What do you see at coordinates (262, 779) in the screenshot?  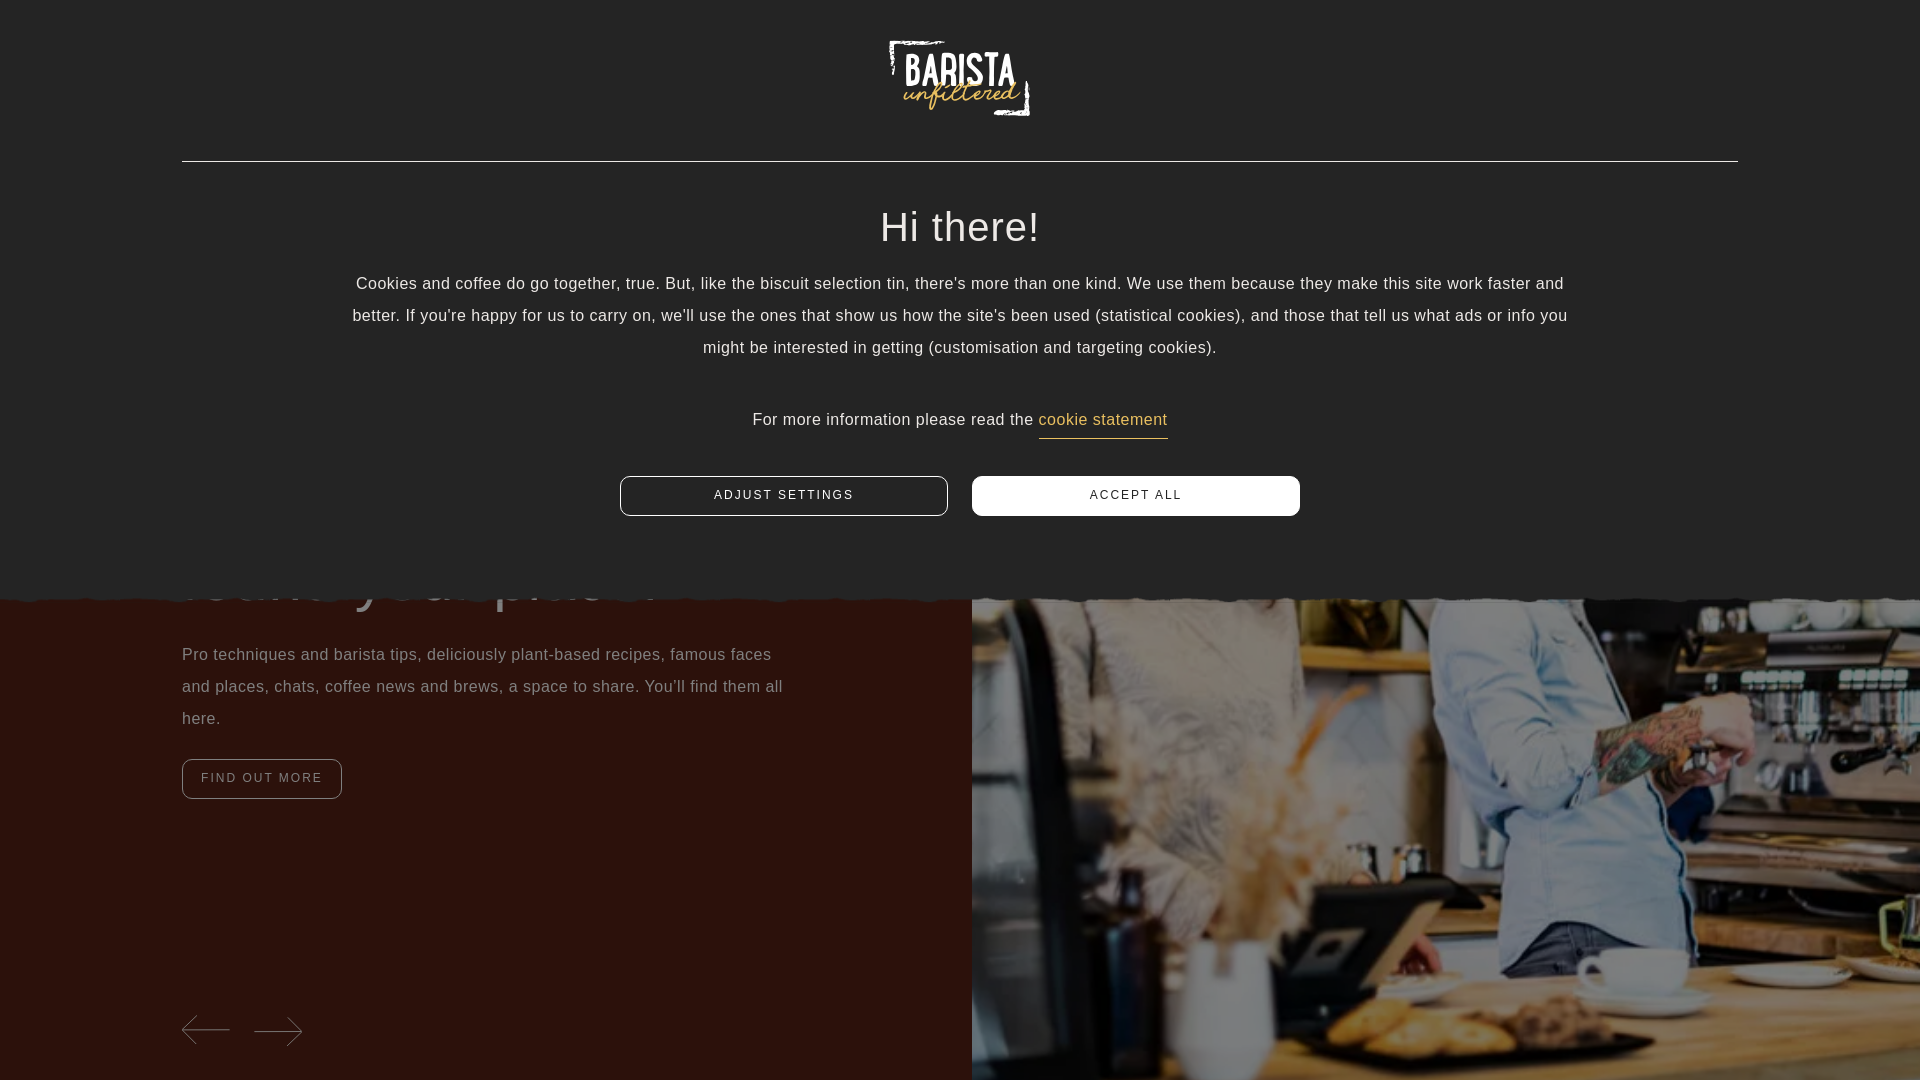 I see `FIND OUT MORE - navigate to page` at bounding box center [262, 779].